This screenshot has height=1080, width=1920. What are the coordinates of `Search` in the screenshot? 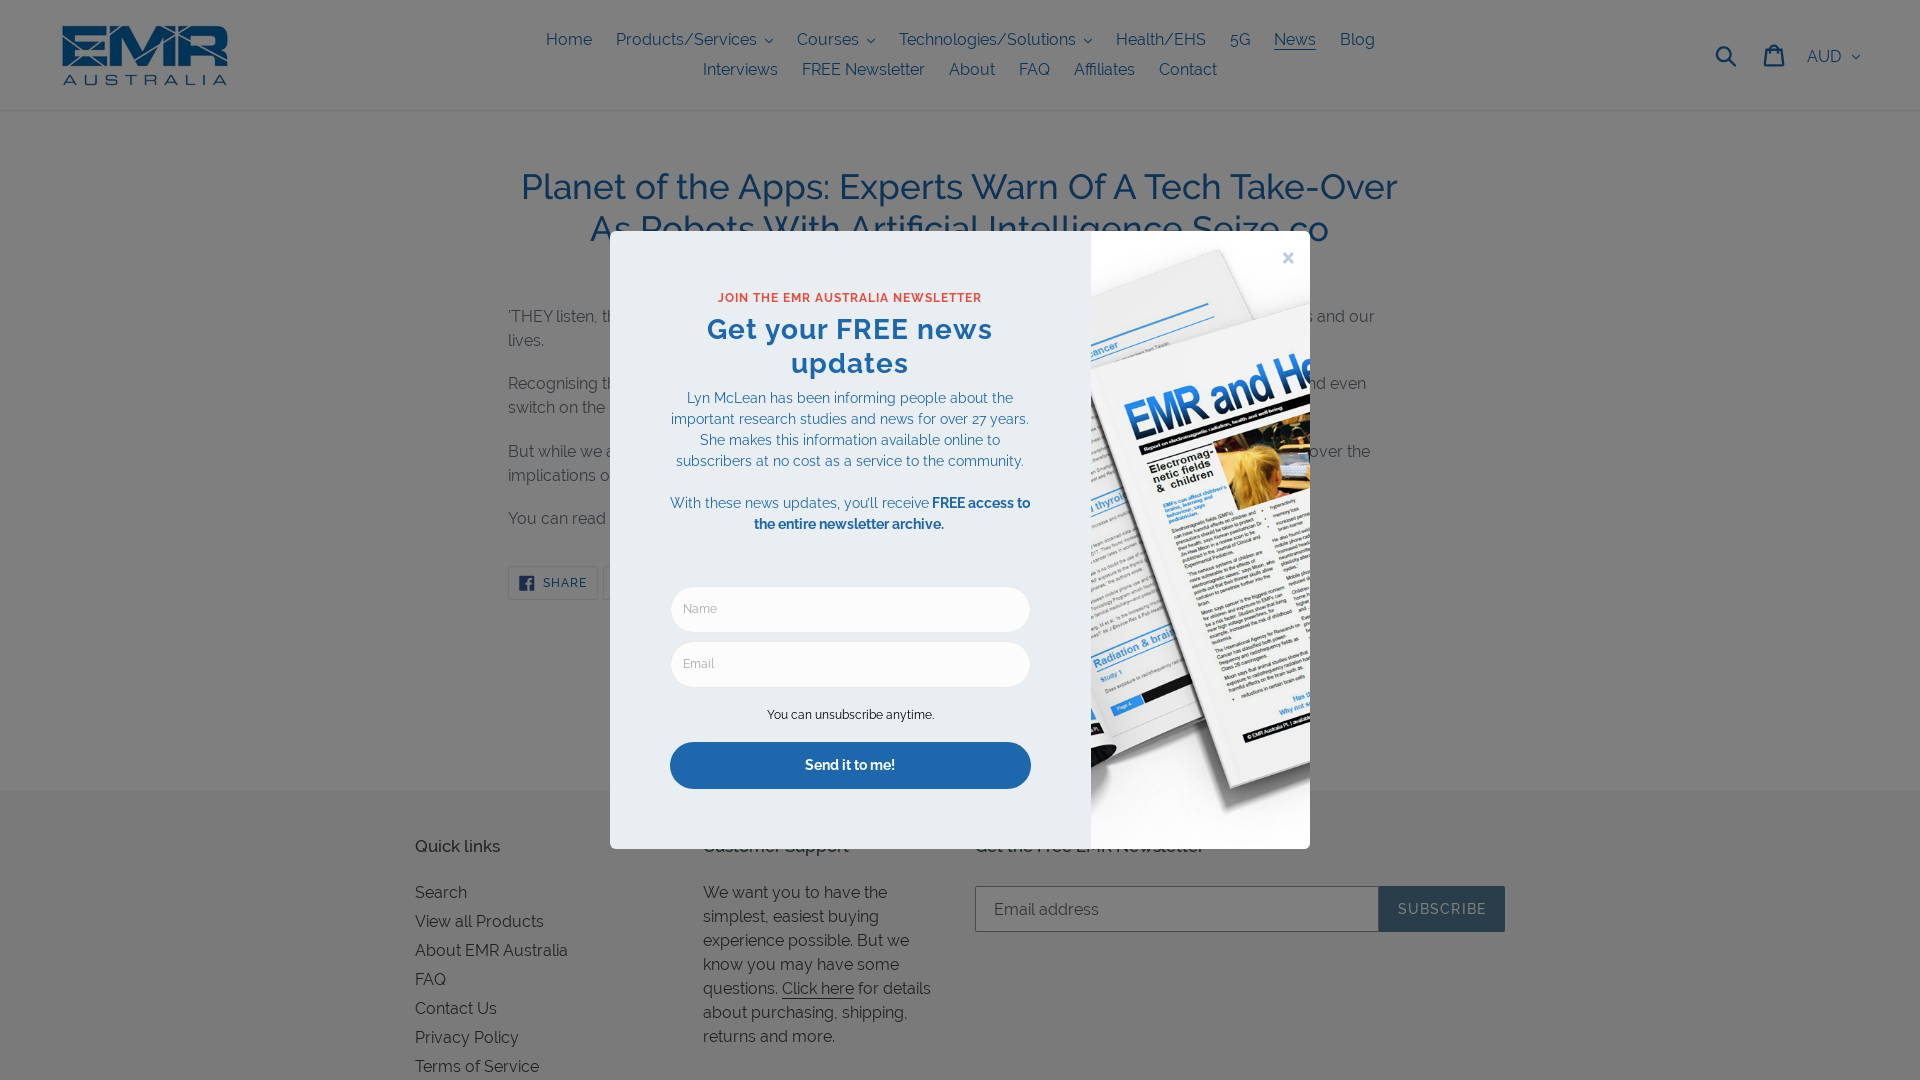 It's located at (441, 892).